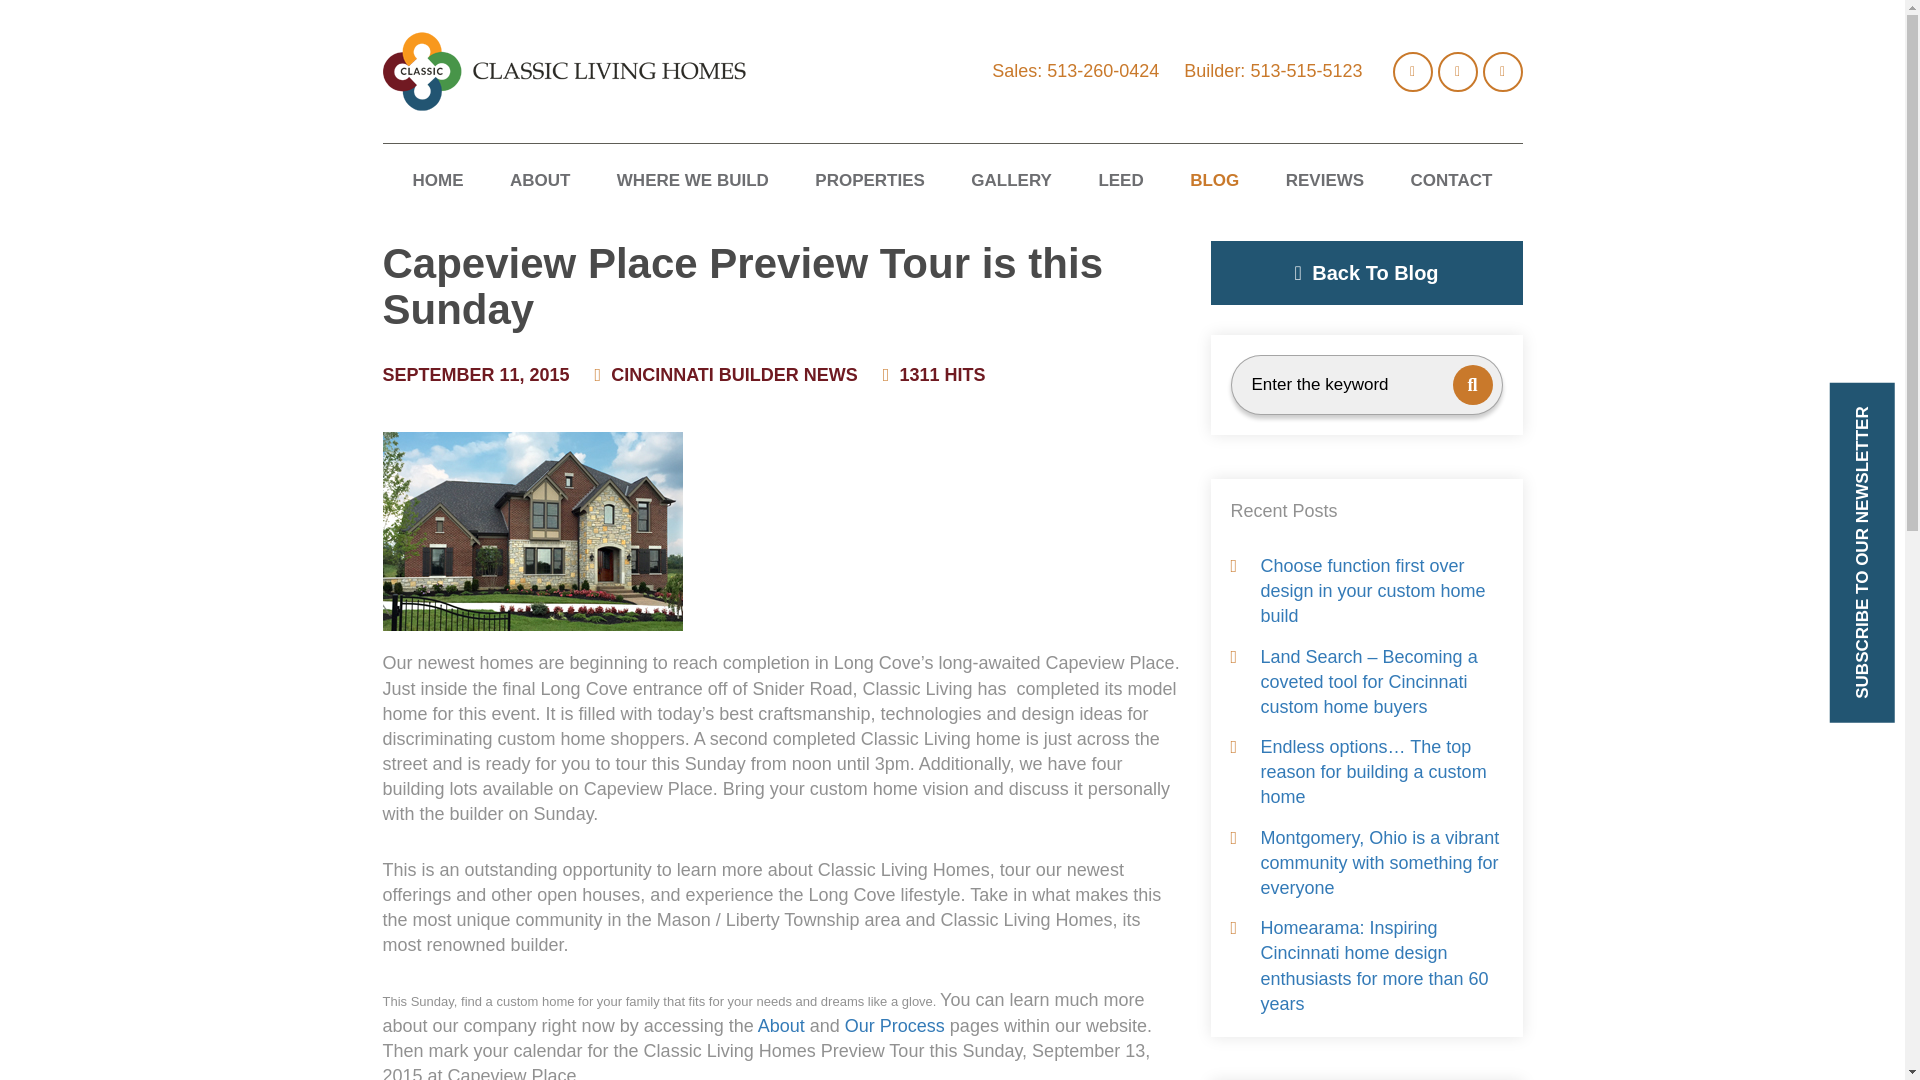  Describe the element at coordinates (1305, 70) in the screenshot. I see `513-515-5123` at that location.